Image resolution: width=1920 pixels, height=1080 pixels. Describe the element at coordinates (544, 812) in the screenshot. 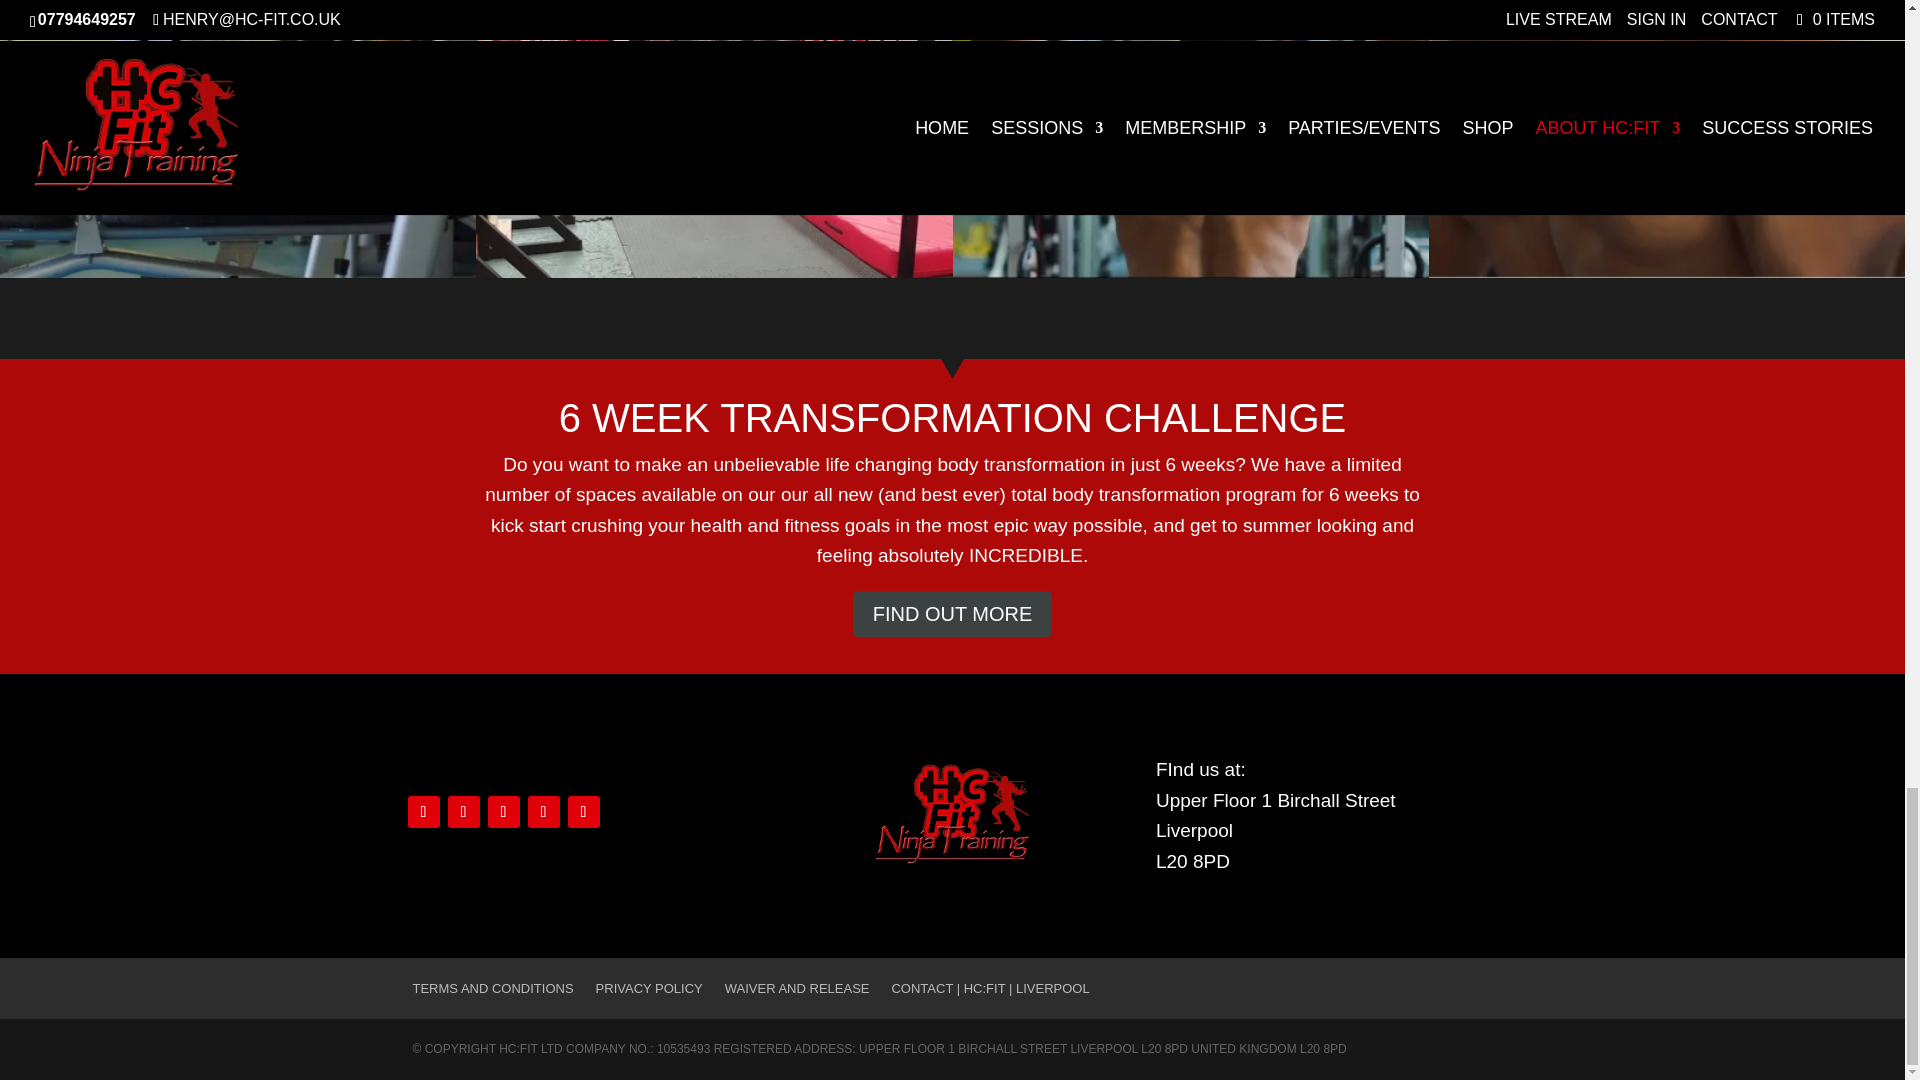

I see `Follow on TikTok` at that location.